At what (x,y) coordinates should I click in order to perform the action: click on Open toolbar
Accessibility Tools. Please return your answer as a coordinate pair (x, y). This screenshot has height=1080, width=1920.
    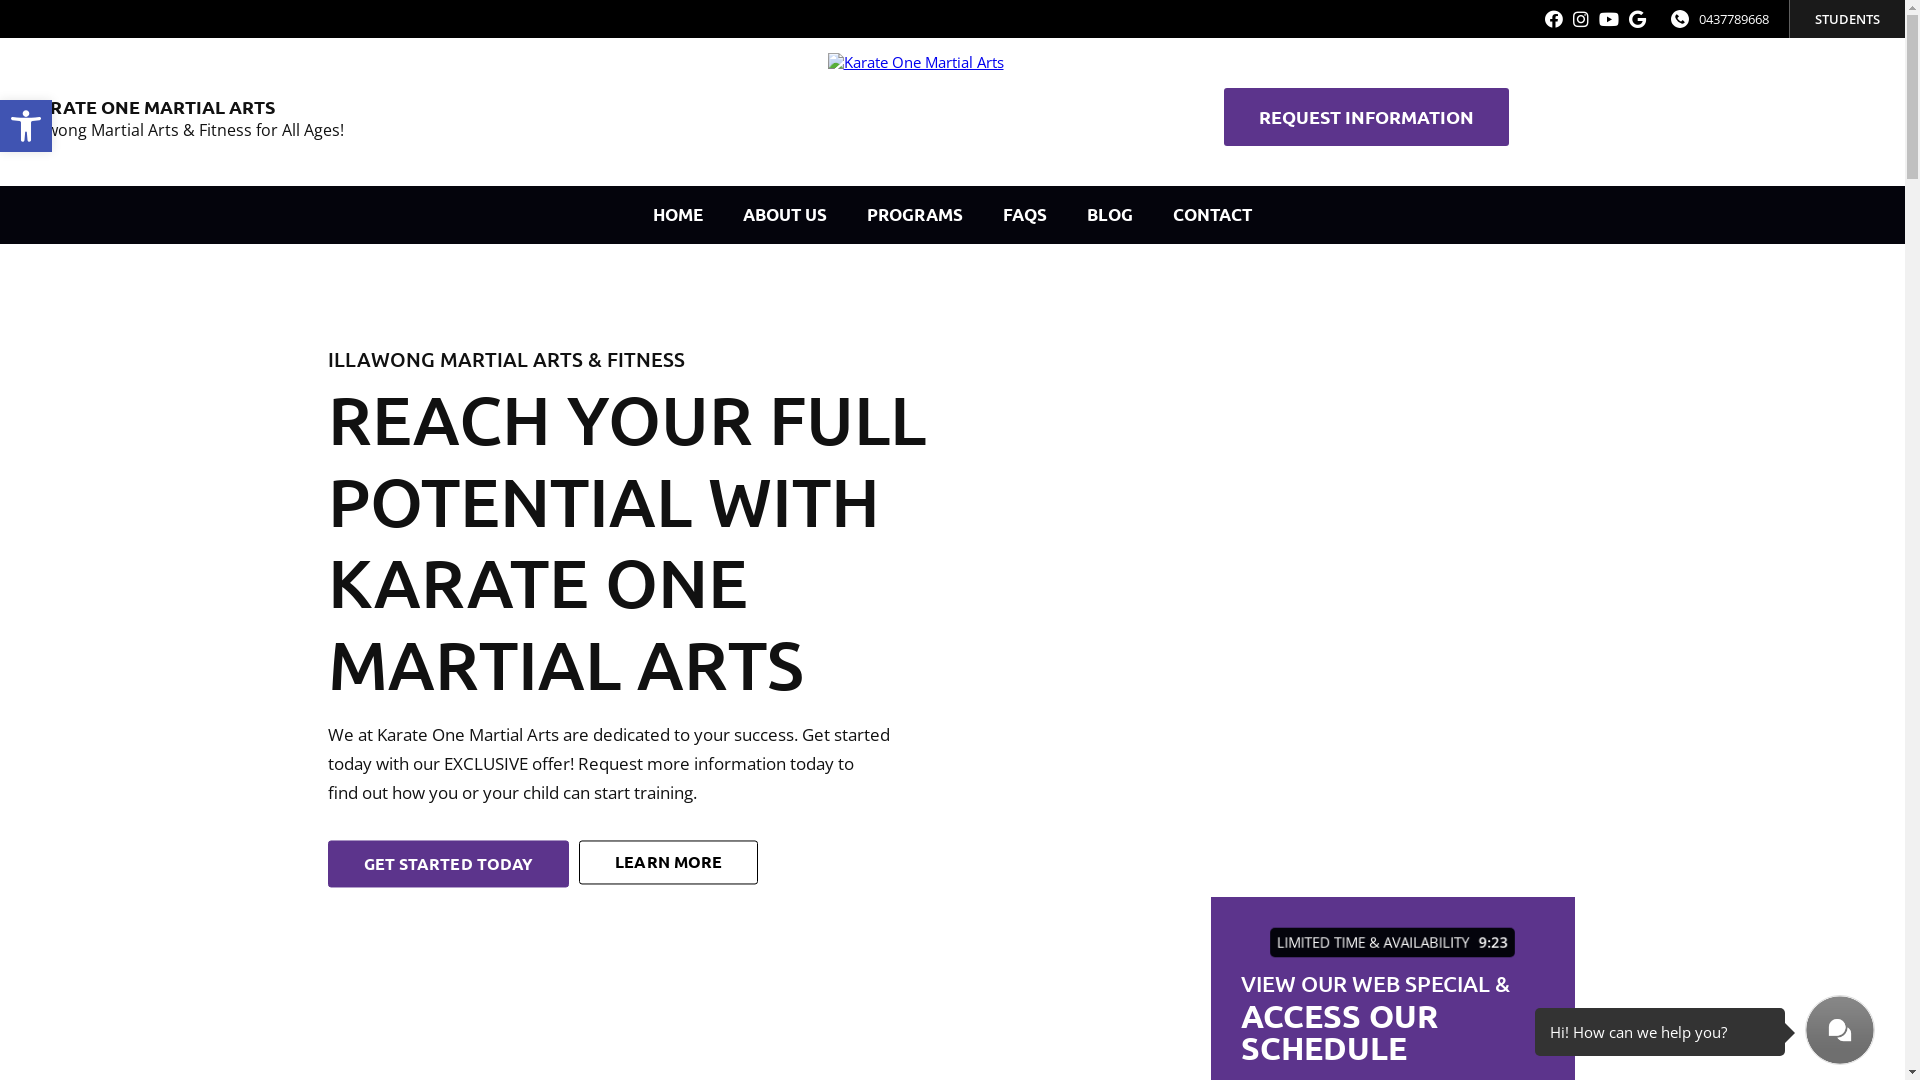
    Looking at the image, I should click on (26, 126).